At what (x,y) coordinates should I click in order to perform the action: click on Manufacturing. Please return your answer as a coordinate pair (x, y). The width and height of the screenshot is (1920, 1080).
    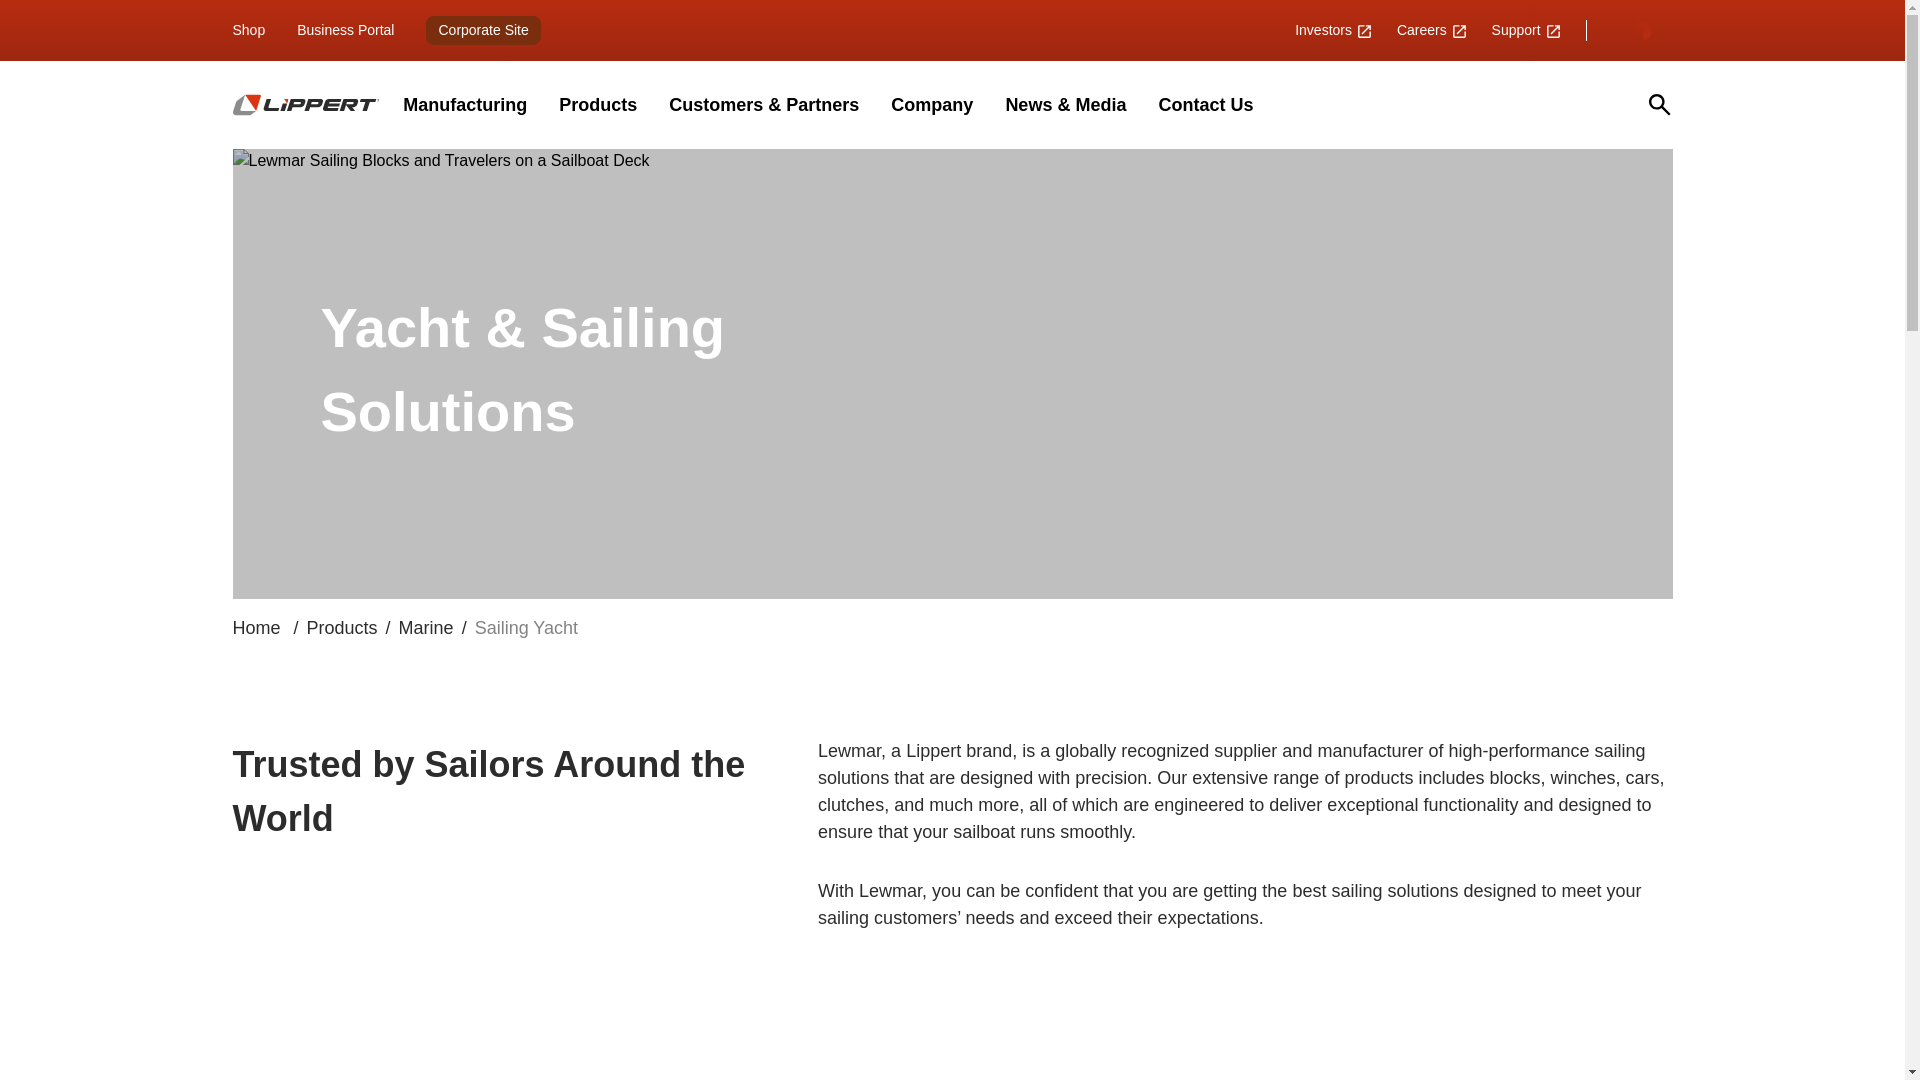
    Looking at the image, I should click on (464, 104).